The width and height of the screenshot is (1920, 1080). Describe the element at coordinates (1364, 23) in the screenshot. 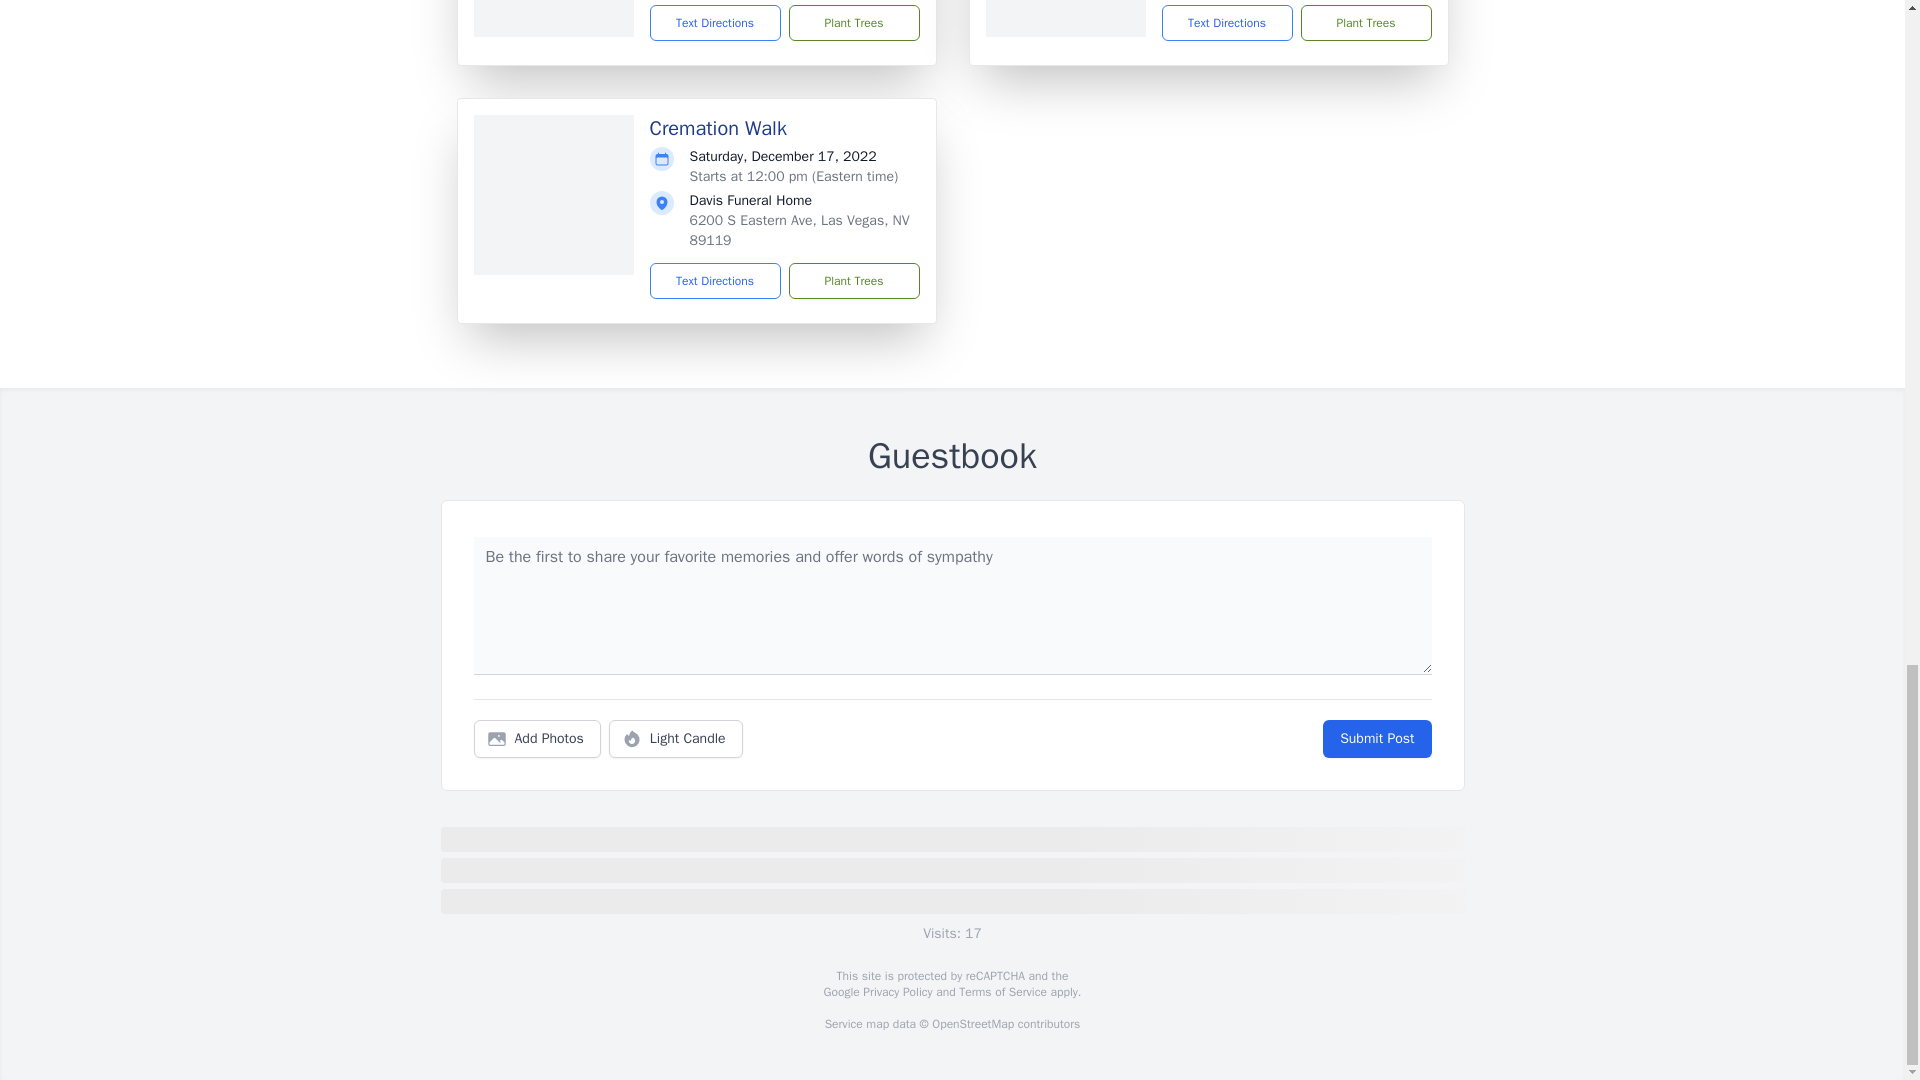

I see `Plant Trees` at that location.